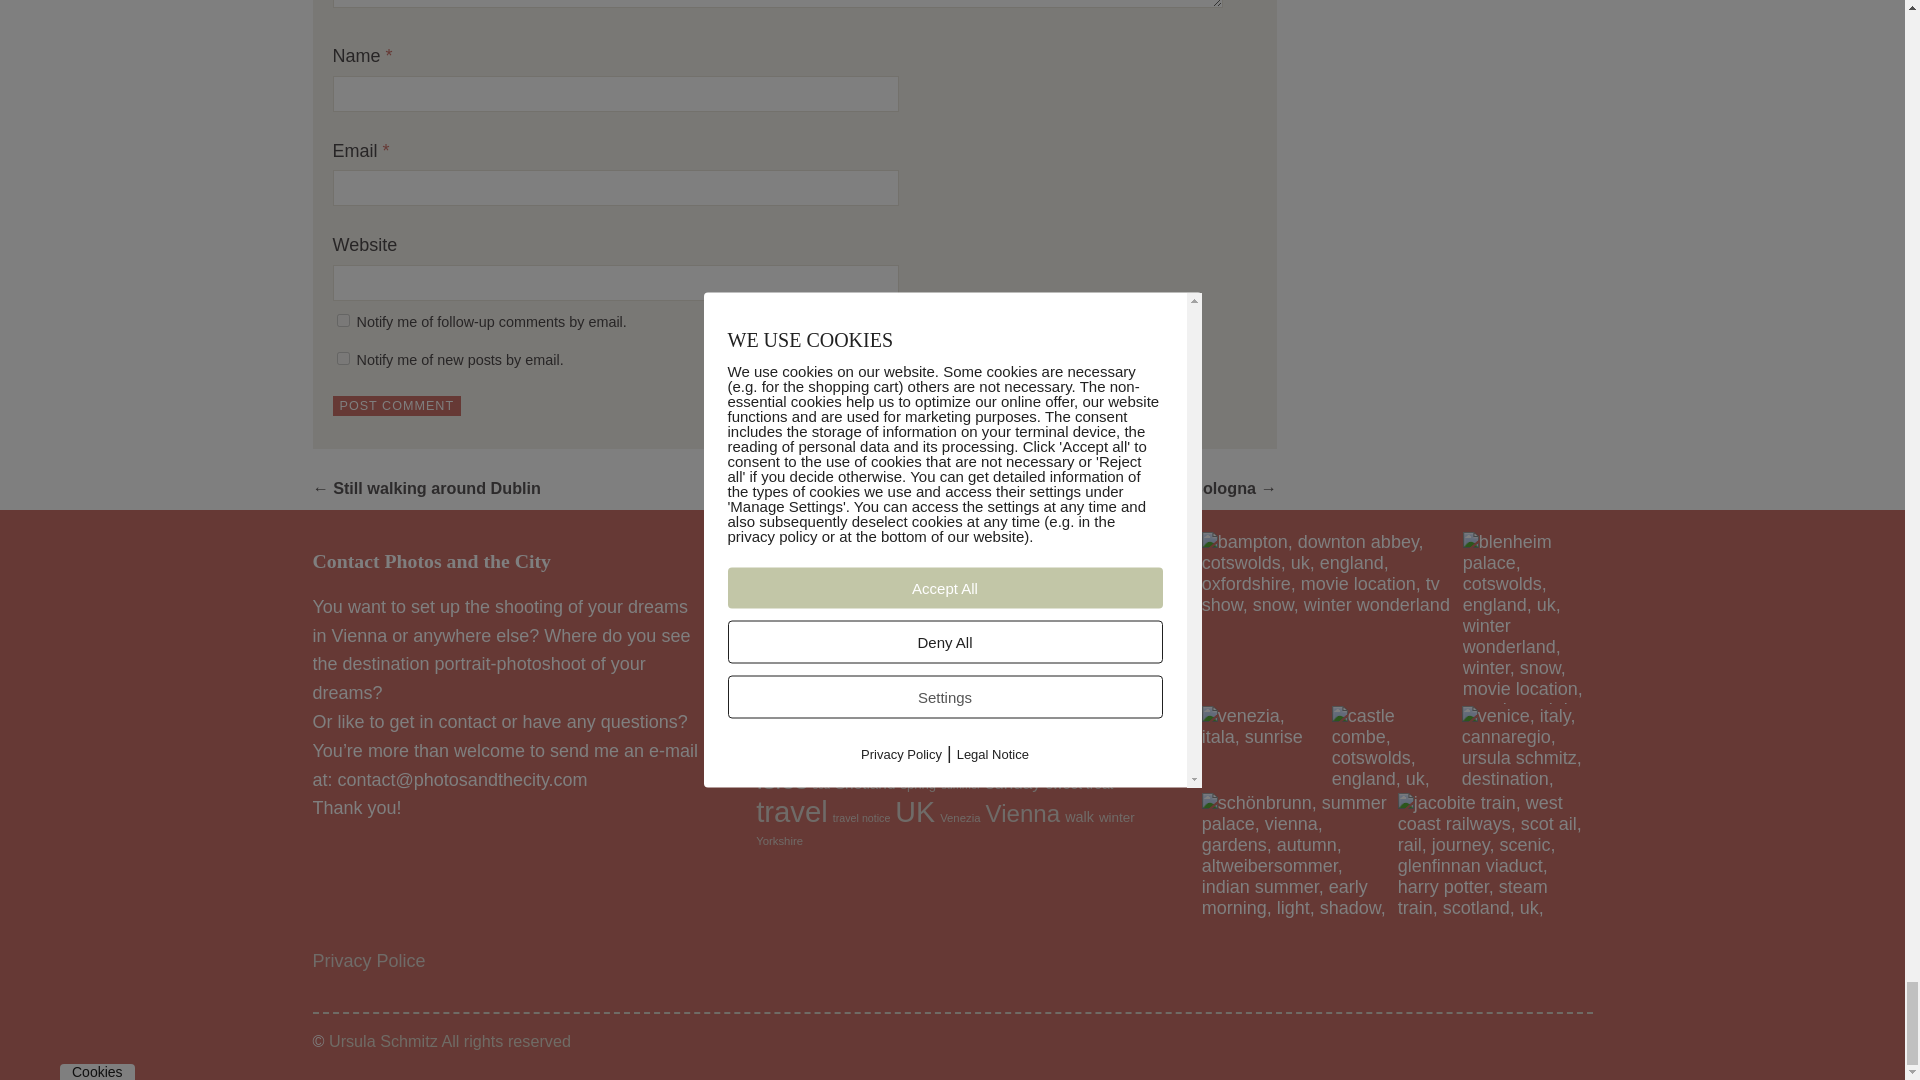 Image resolution: width=1920 pixels, height=1080 pixels. Describe the element at coordinates (396, 406) in the screenshot. I see `Post Comment` at that location.